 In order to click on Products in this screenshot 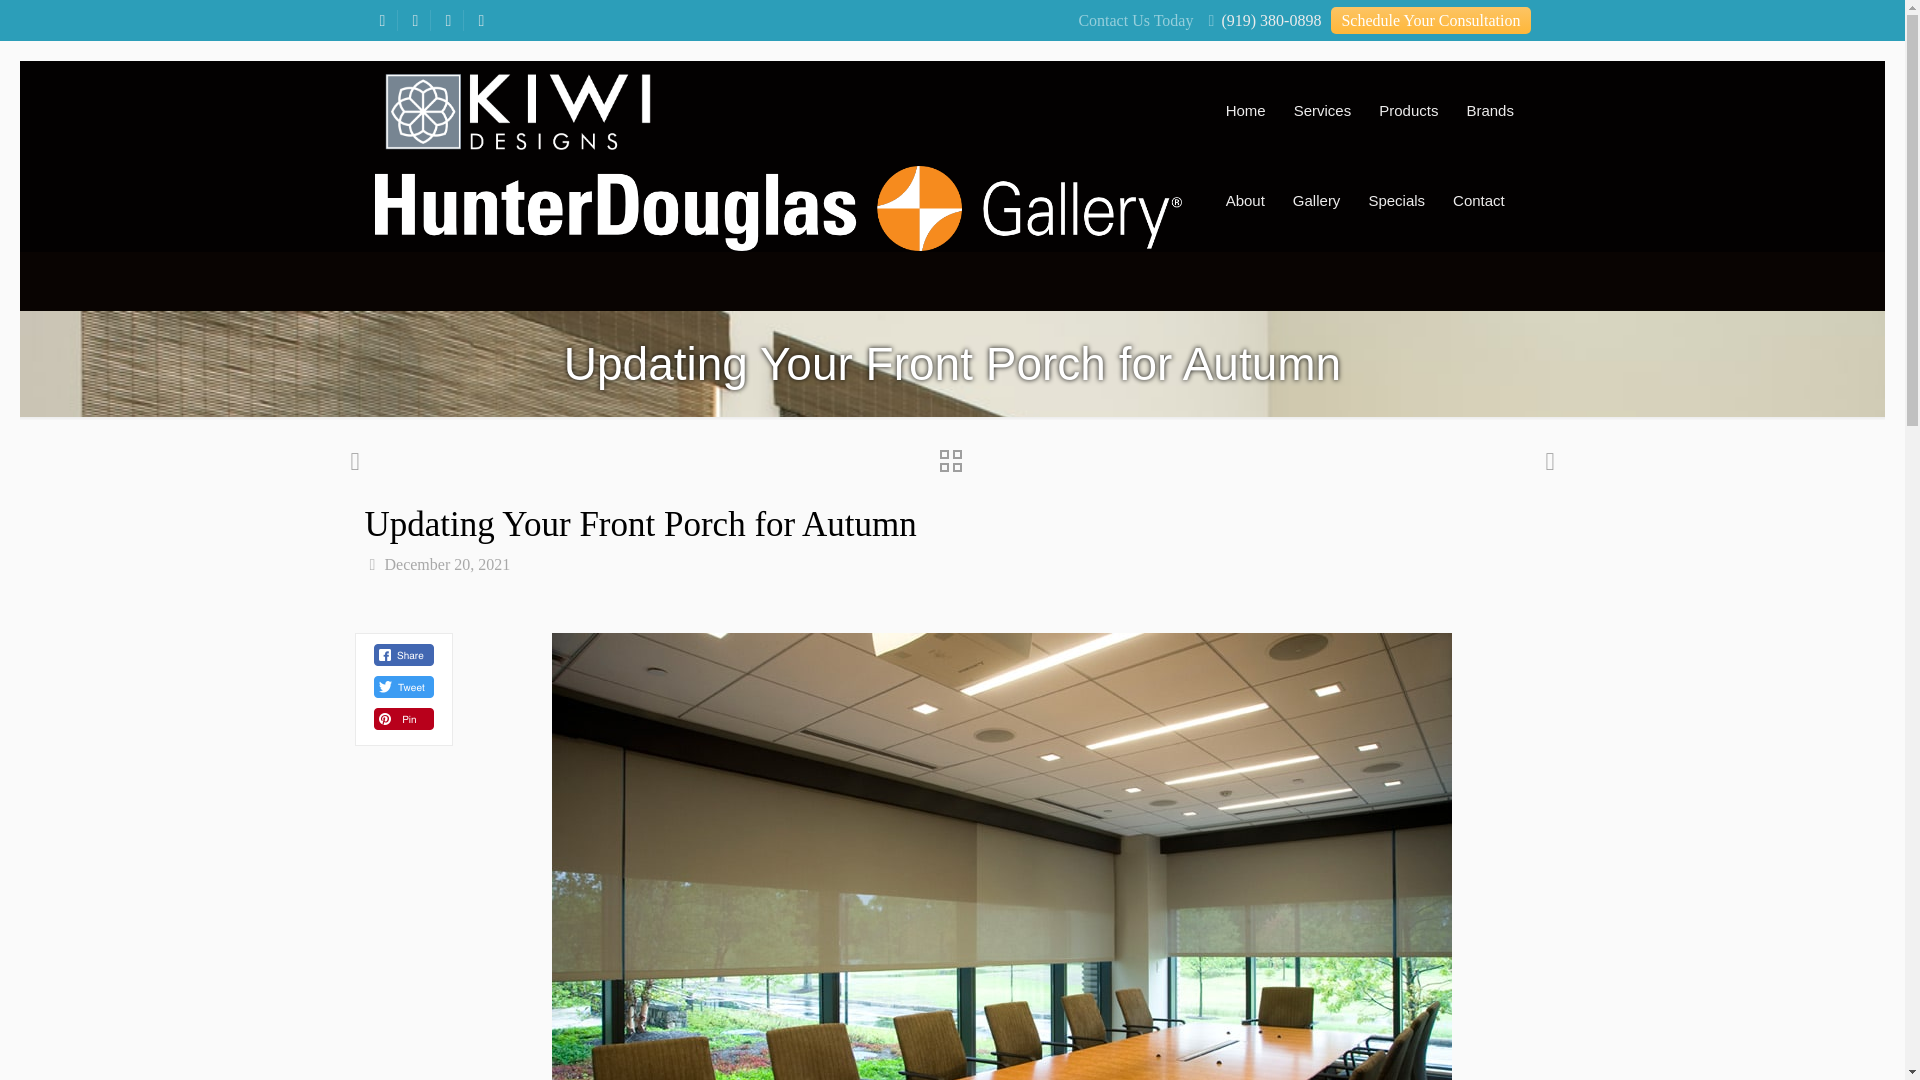, I will do `click(1408, 110)`.